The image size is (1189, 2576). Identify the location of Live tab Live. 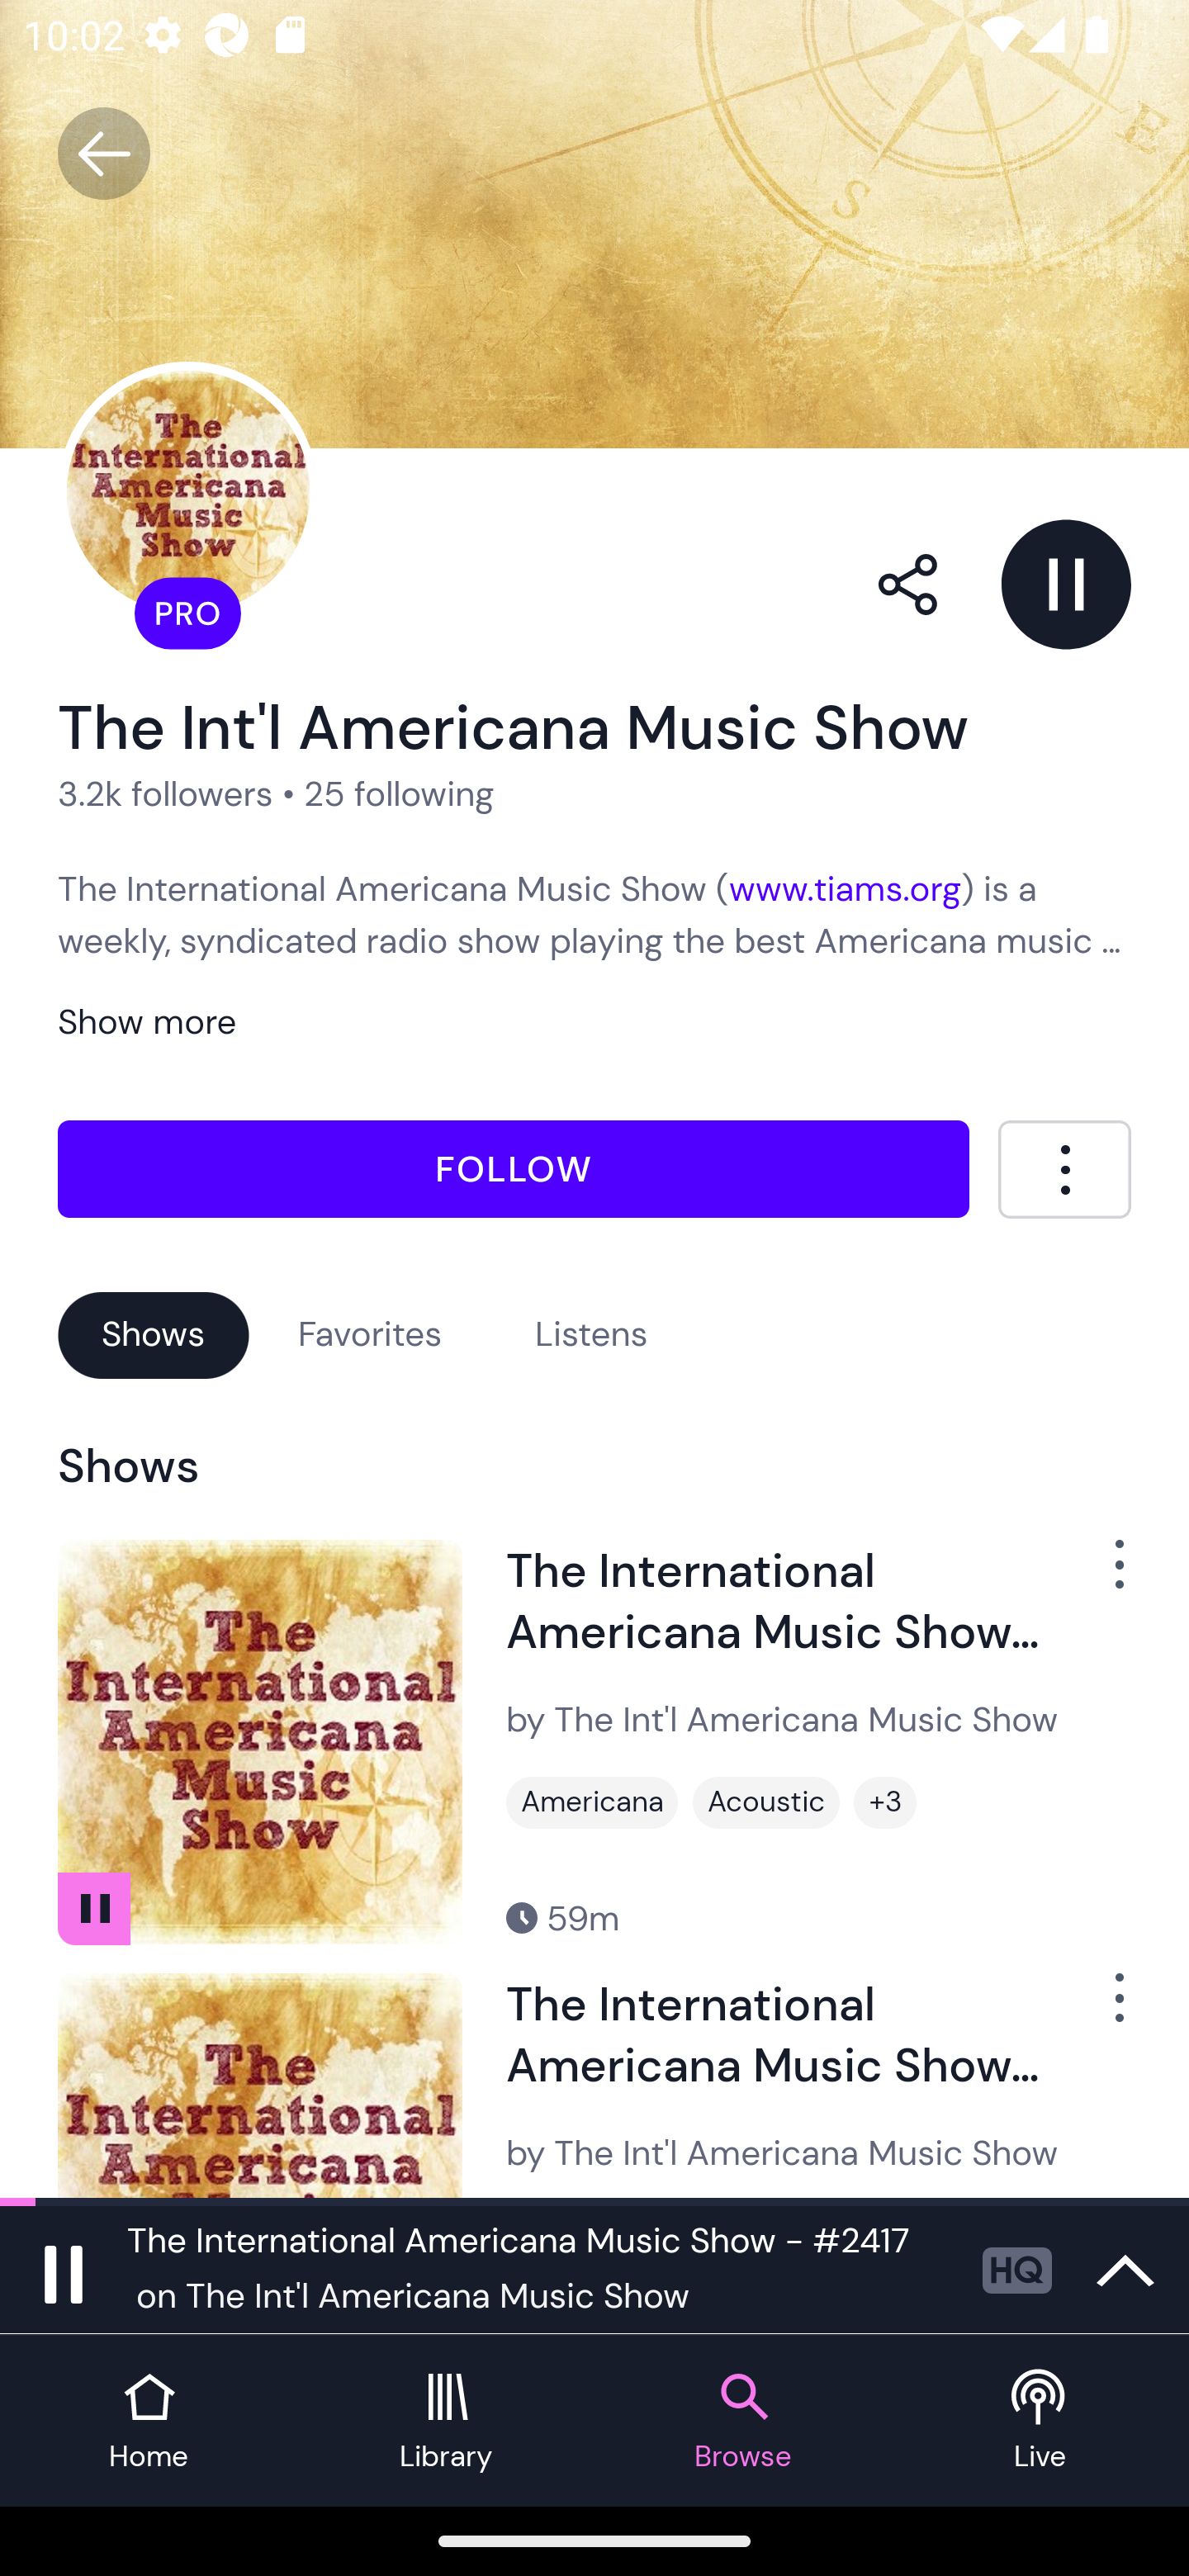
(1040, 2421).